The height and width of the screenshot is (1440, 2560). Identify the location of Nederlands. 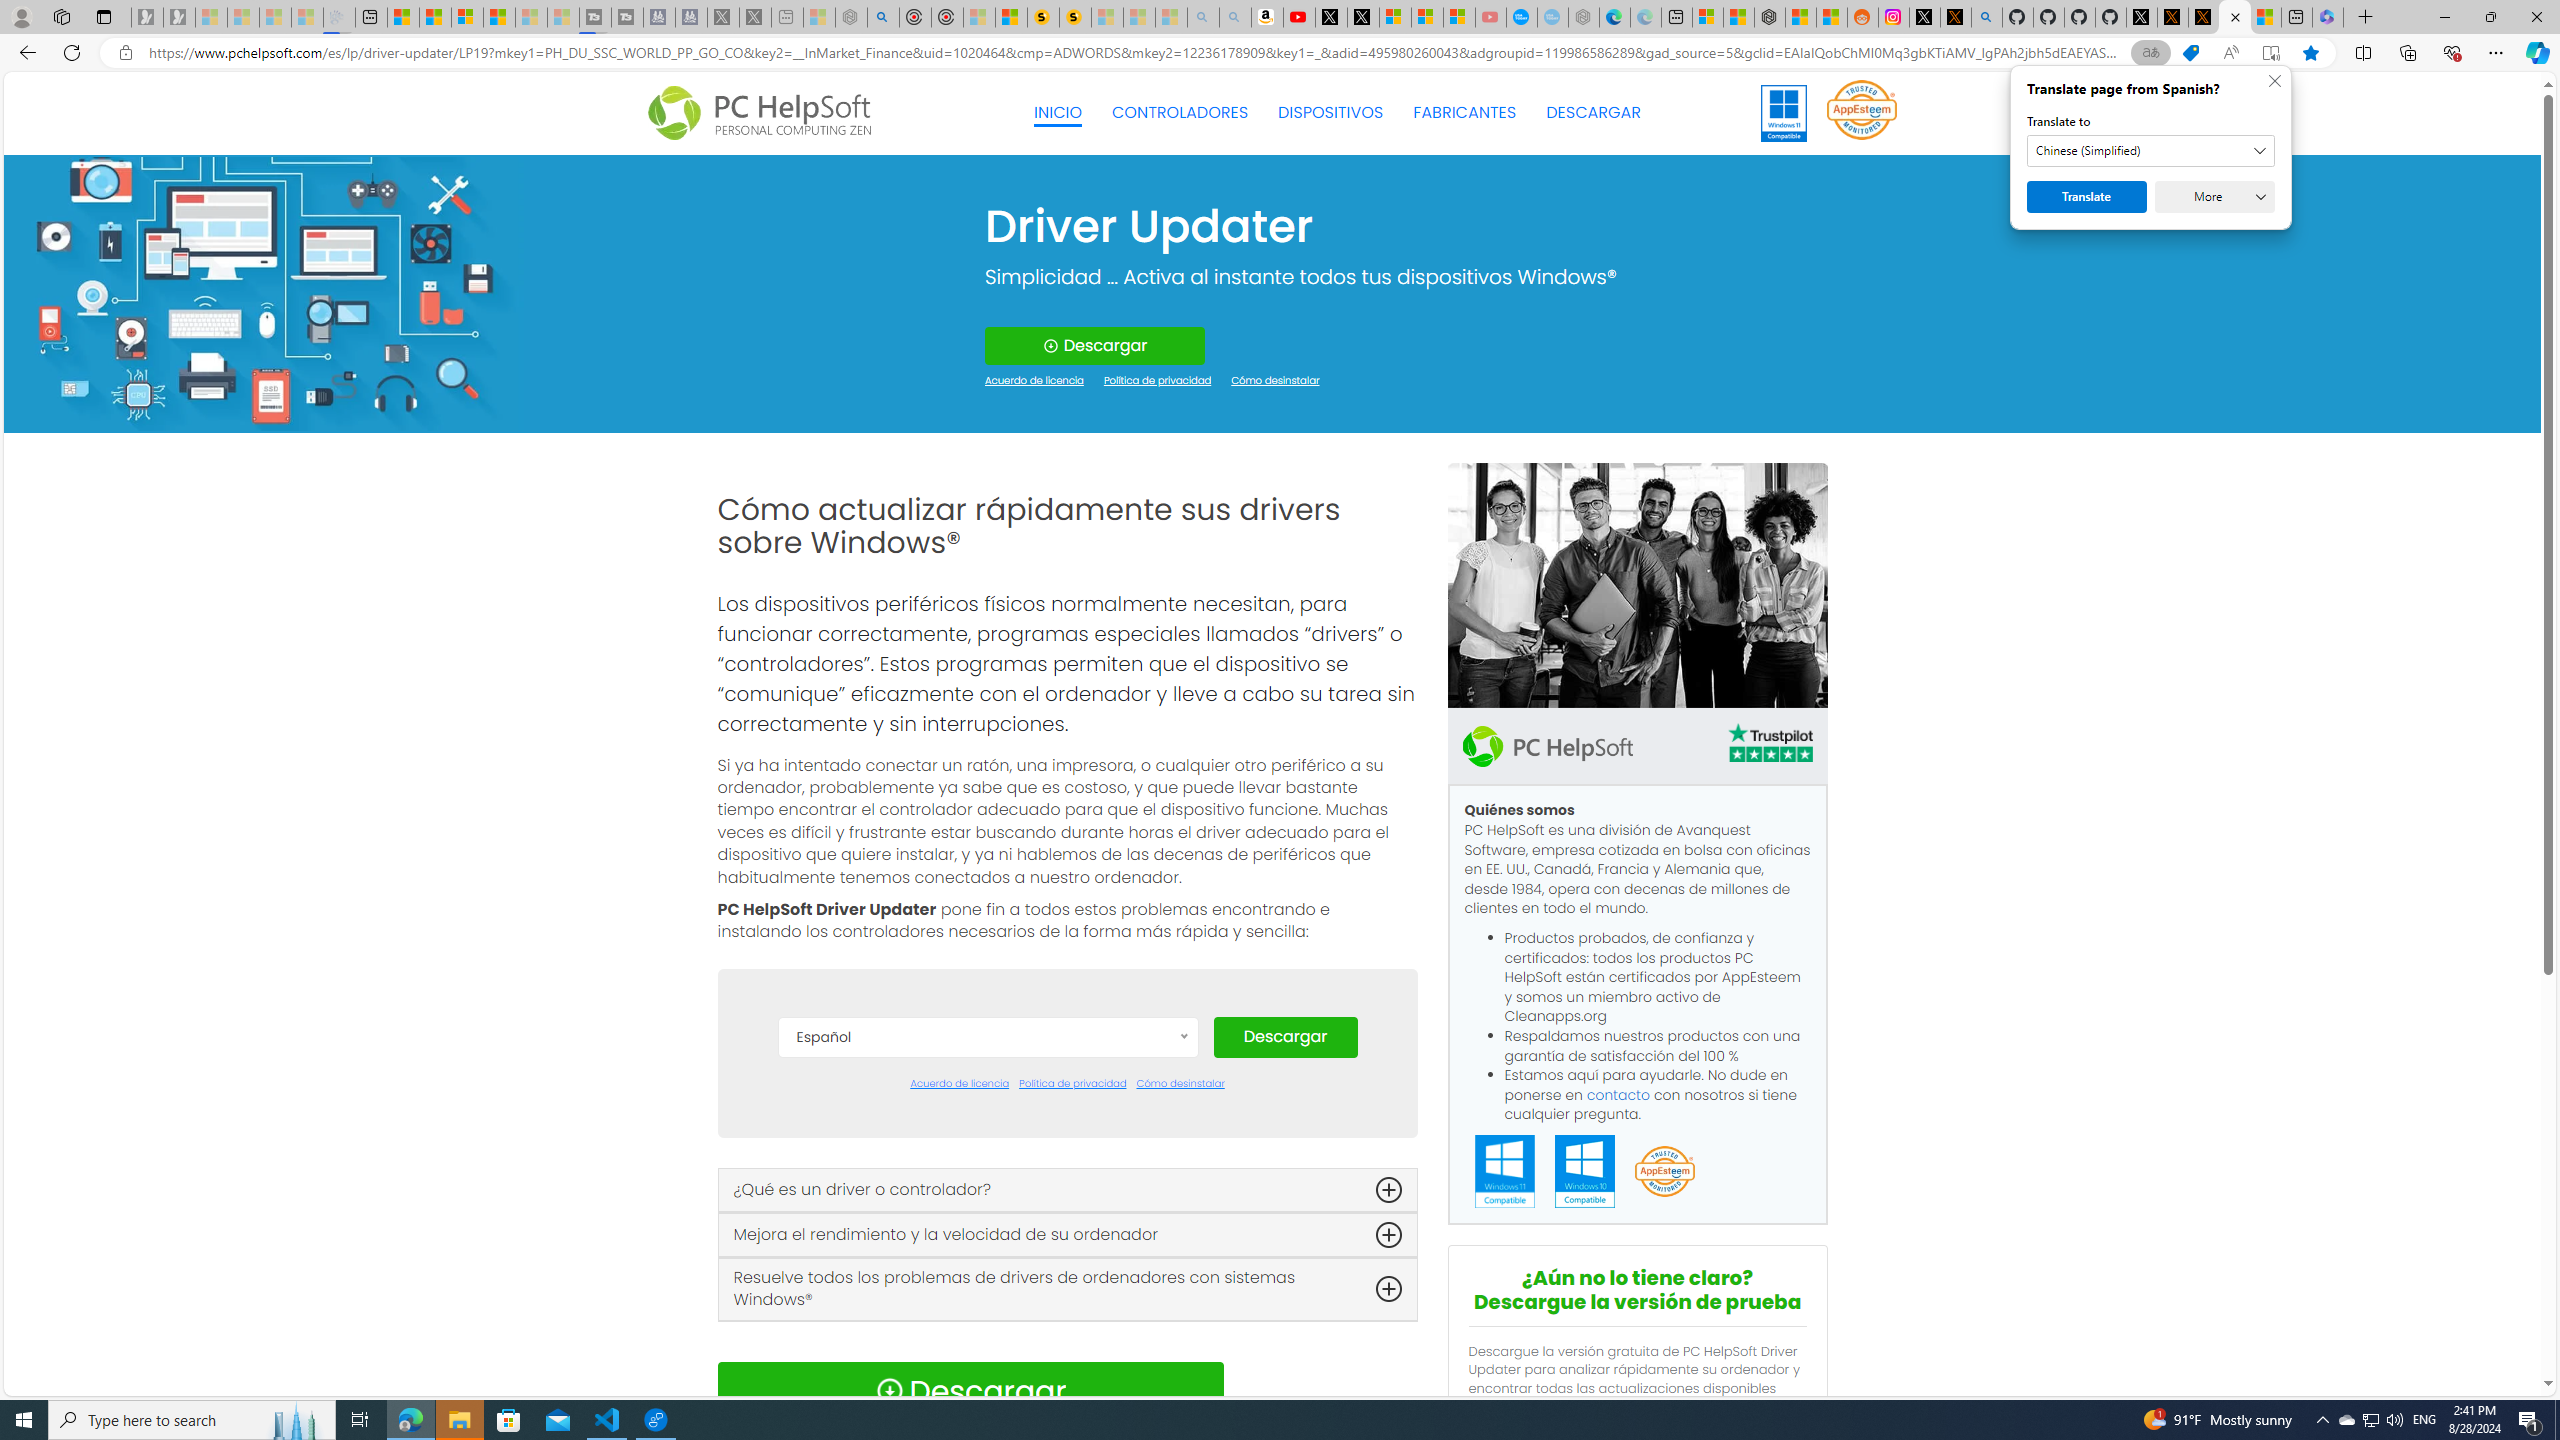
(988, 1342).